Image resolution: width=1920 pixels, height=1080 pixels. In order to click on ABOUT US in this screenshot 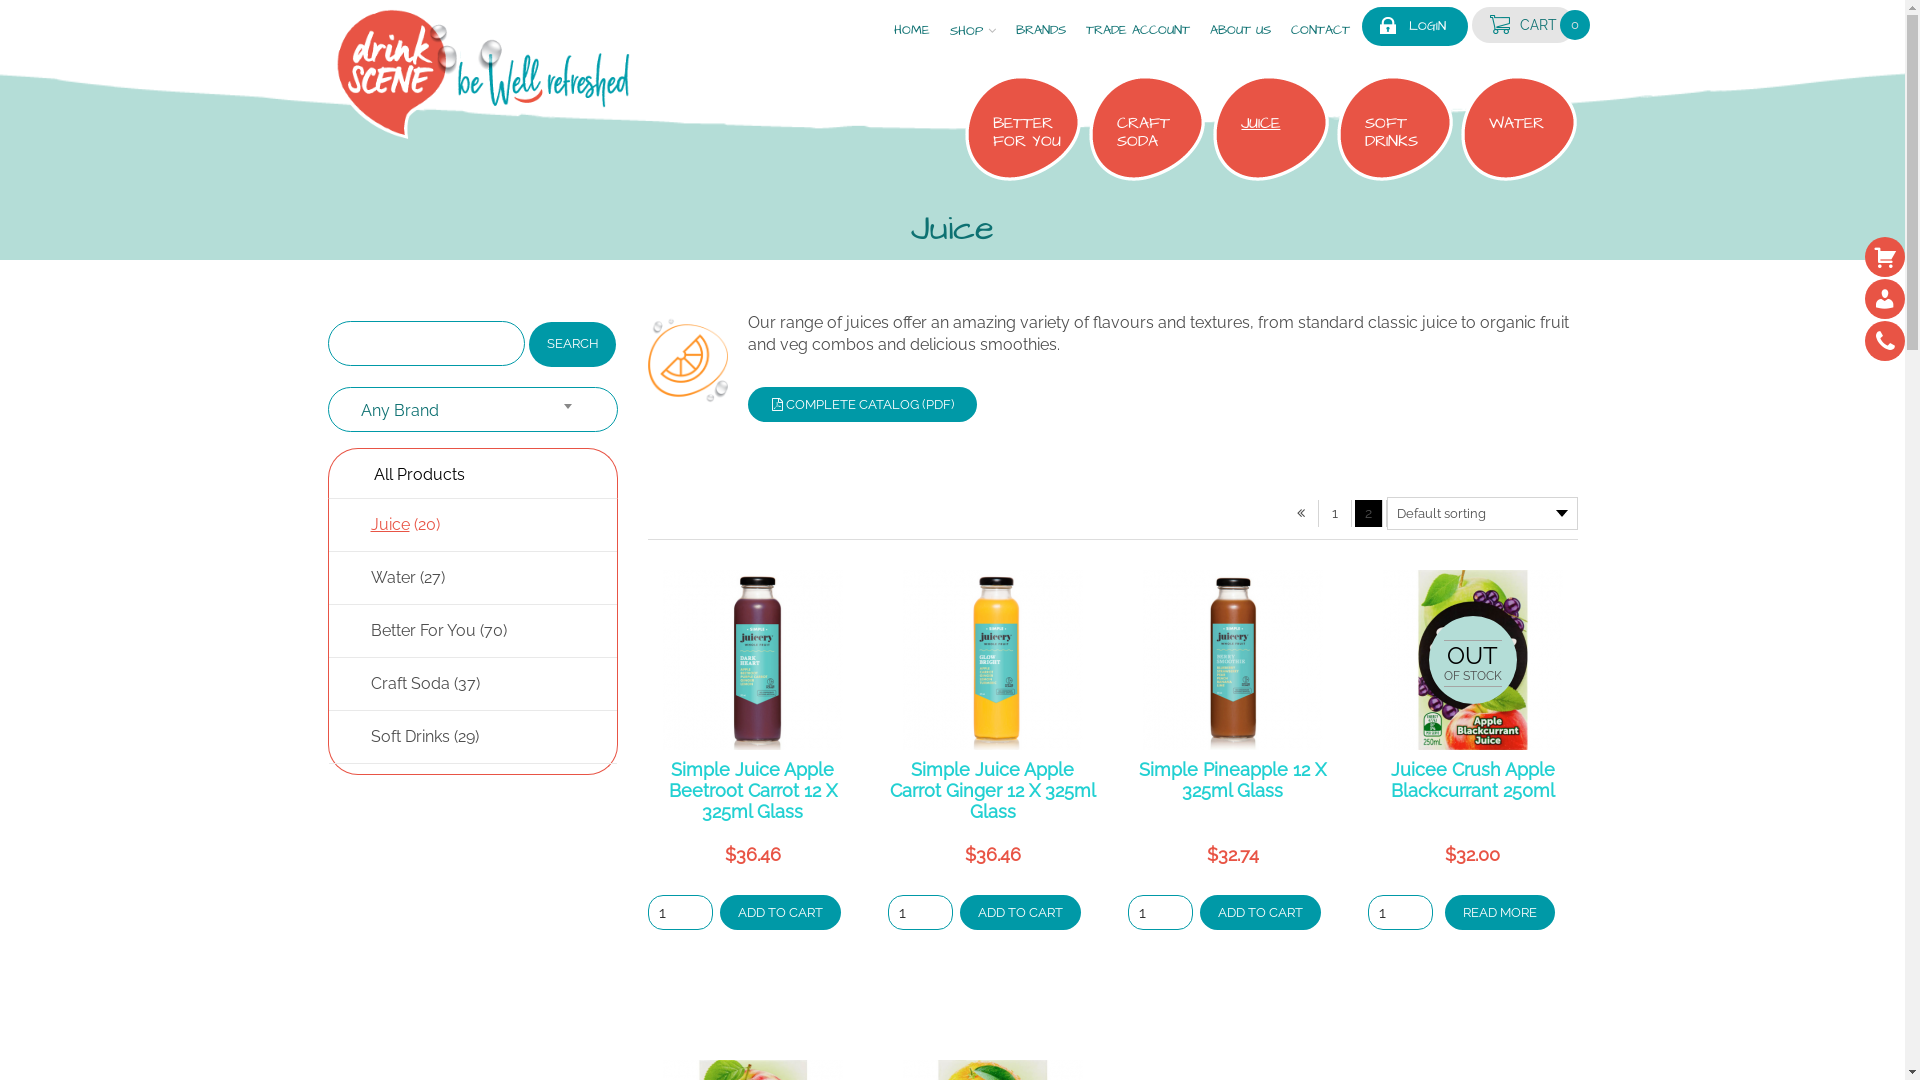, I will do `click(1240, 28)`.